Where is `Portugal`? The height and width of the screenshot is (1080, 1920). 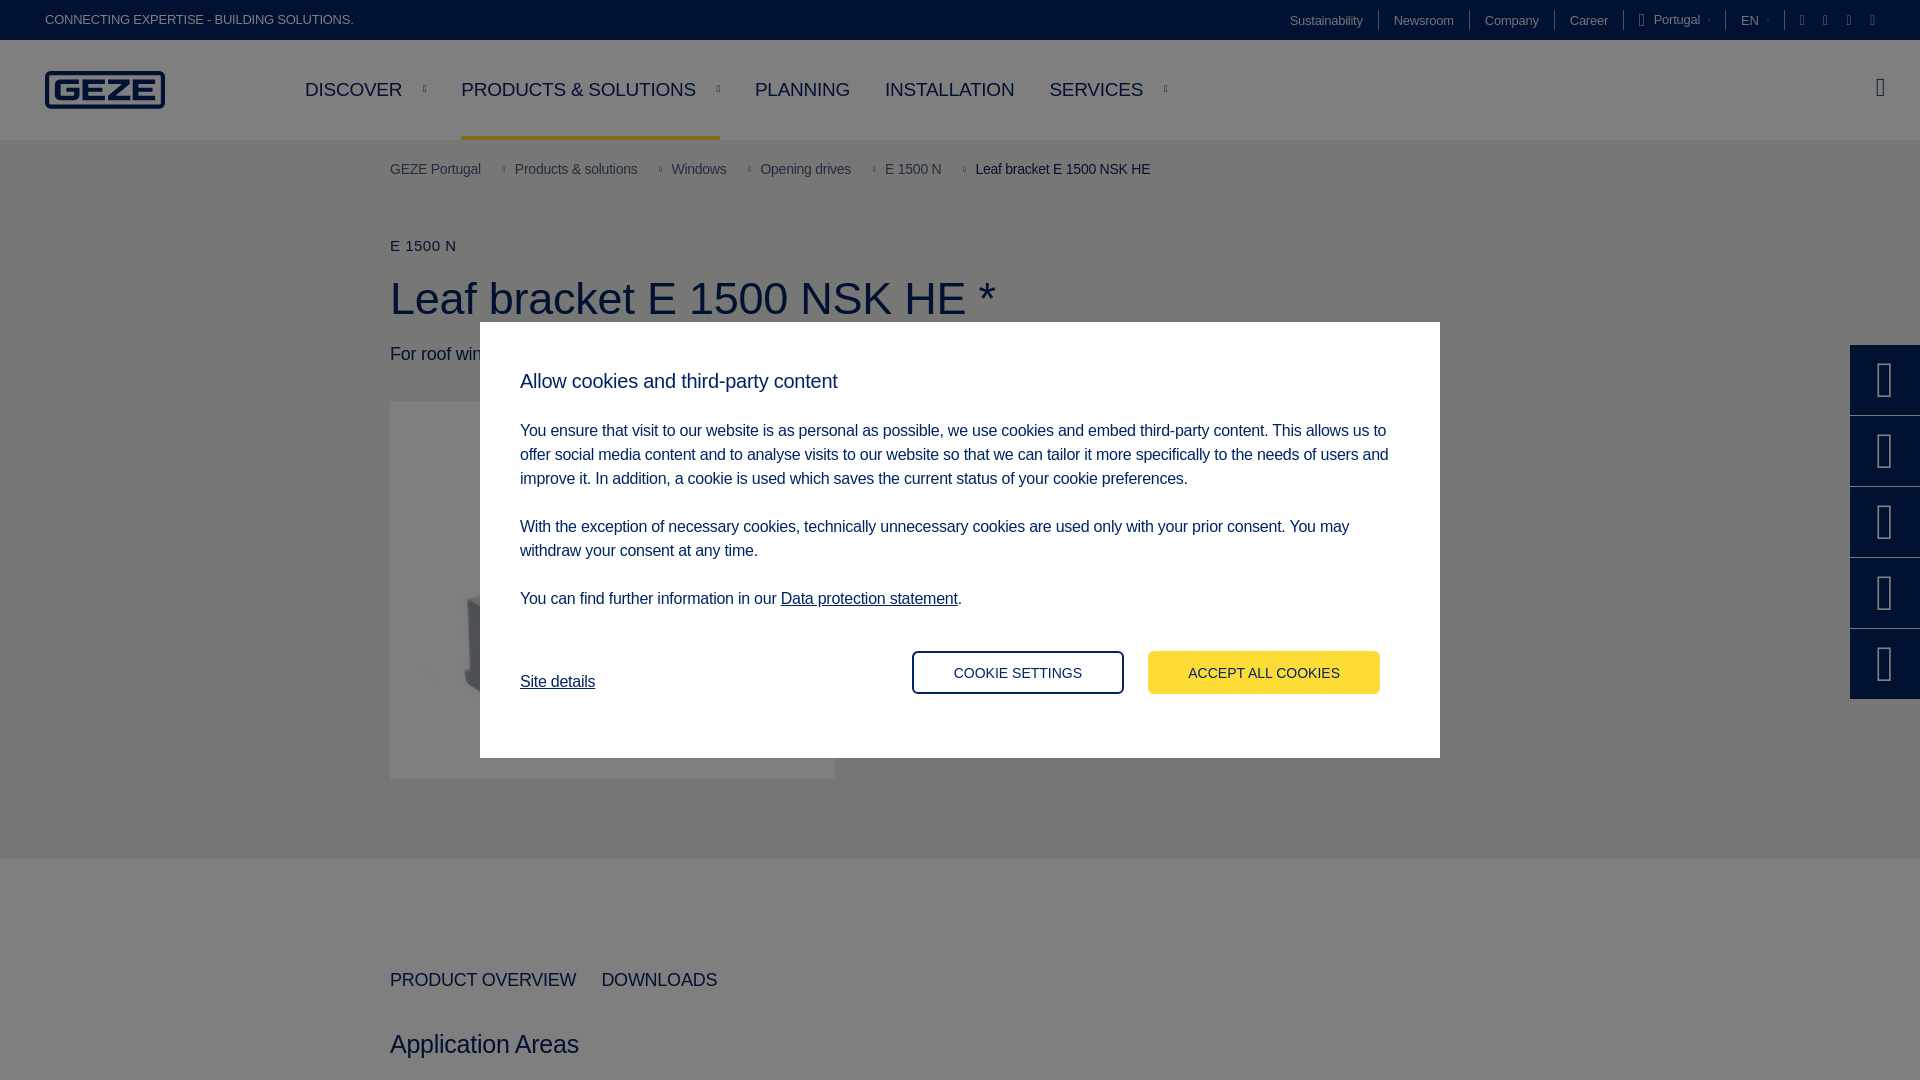 Portugal is located at coordinates (1674, 20).